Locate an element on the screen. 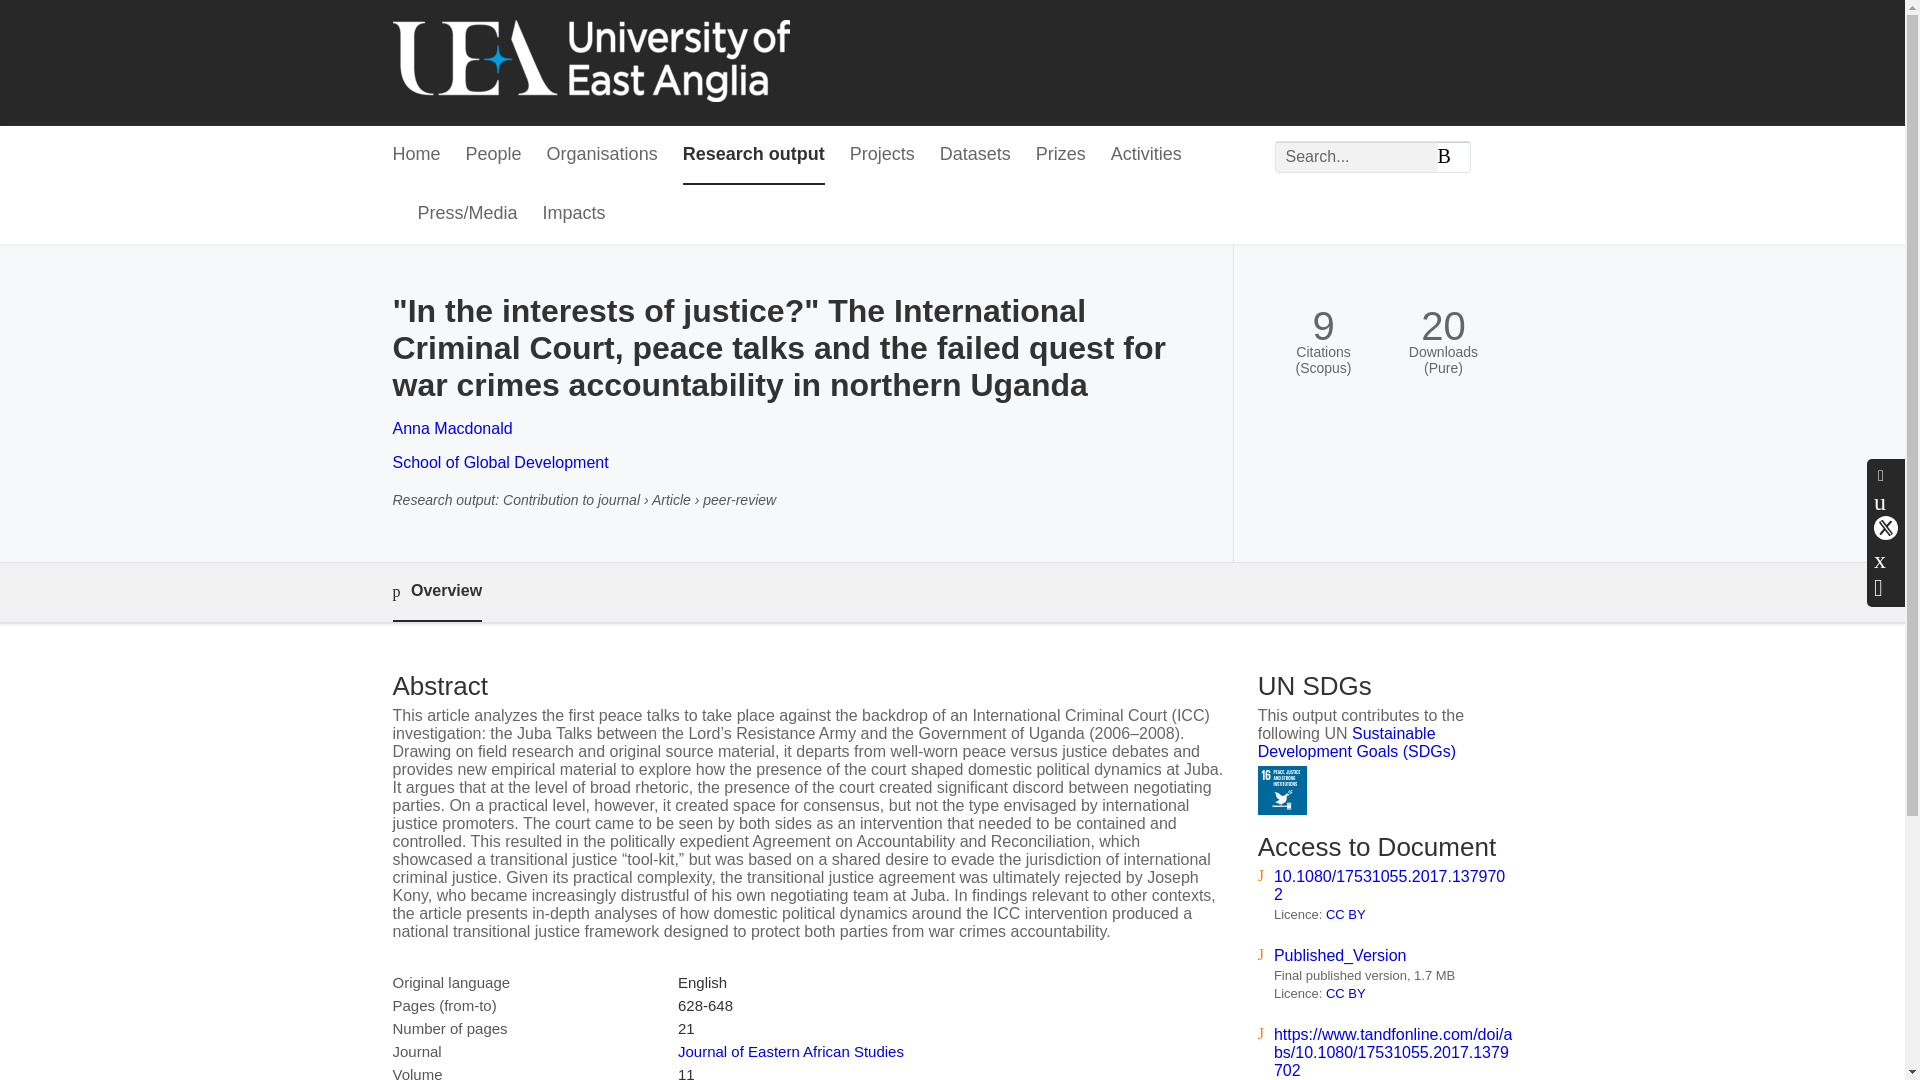  Organisations is located at coordinates (602, 155).